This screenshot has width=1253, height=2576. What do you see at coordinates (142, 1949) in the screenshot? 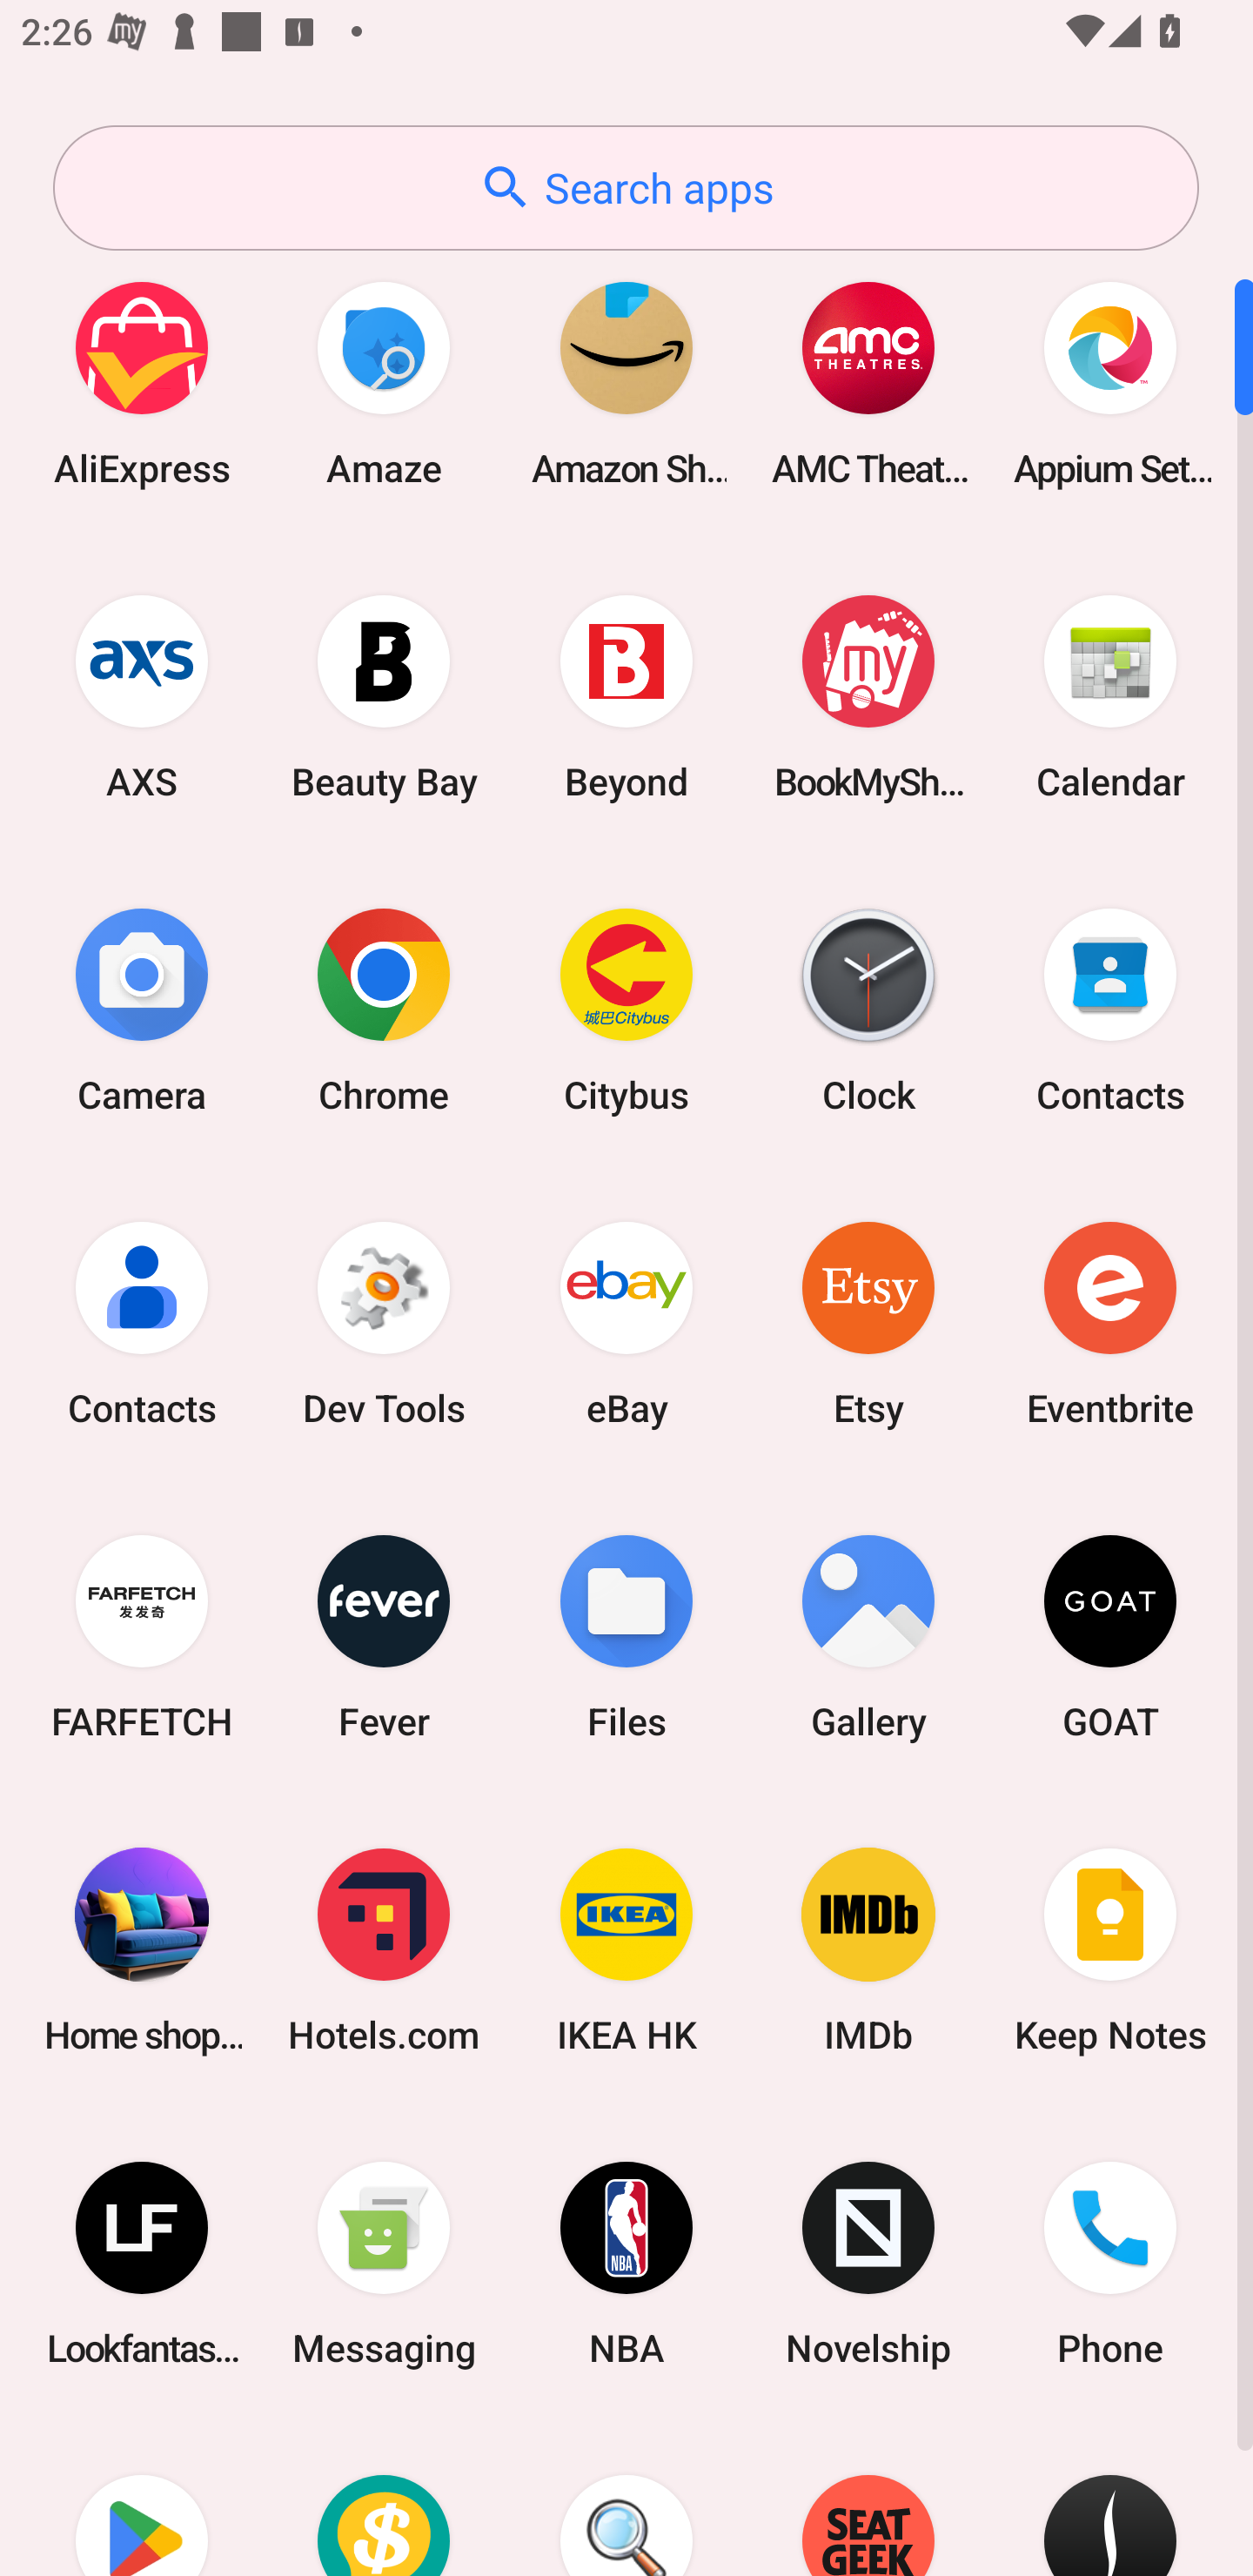
I see `Home shopping` at bounding box center [142, 1949].